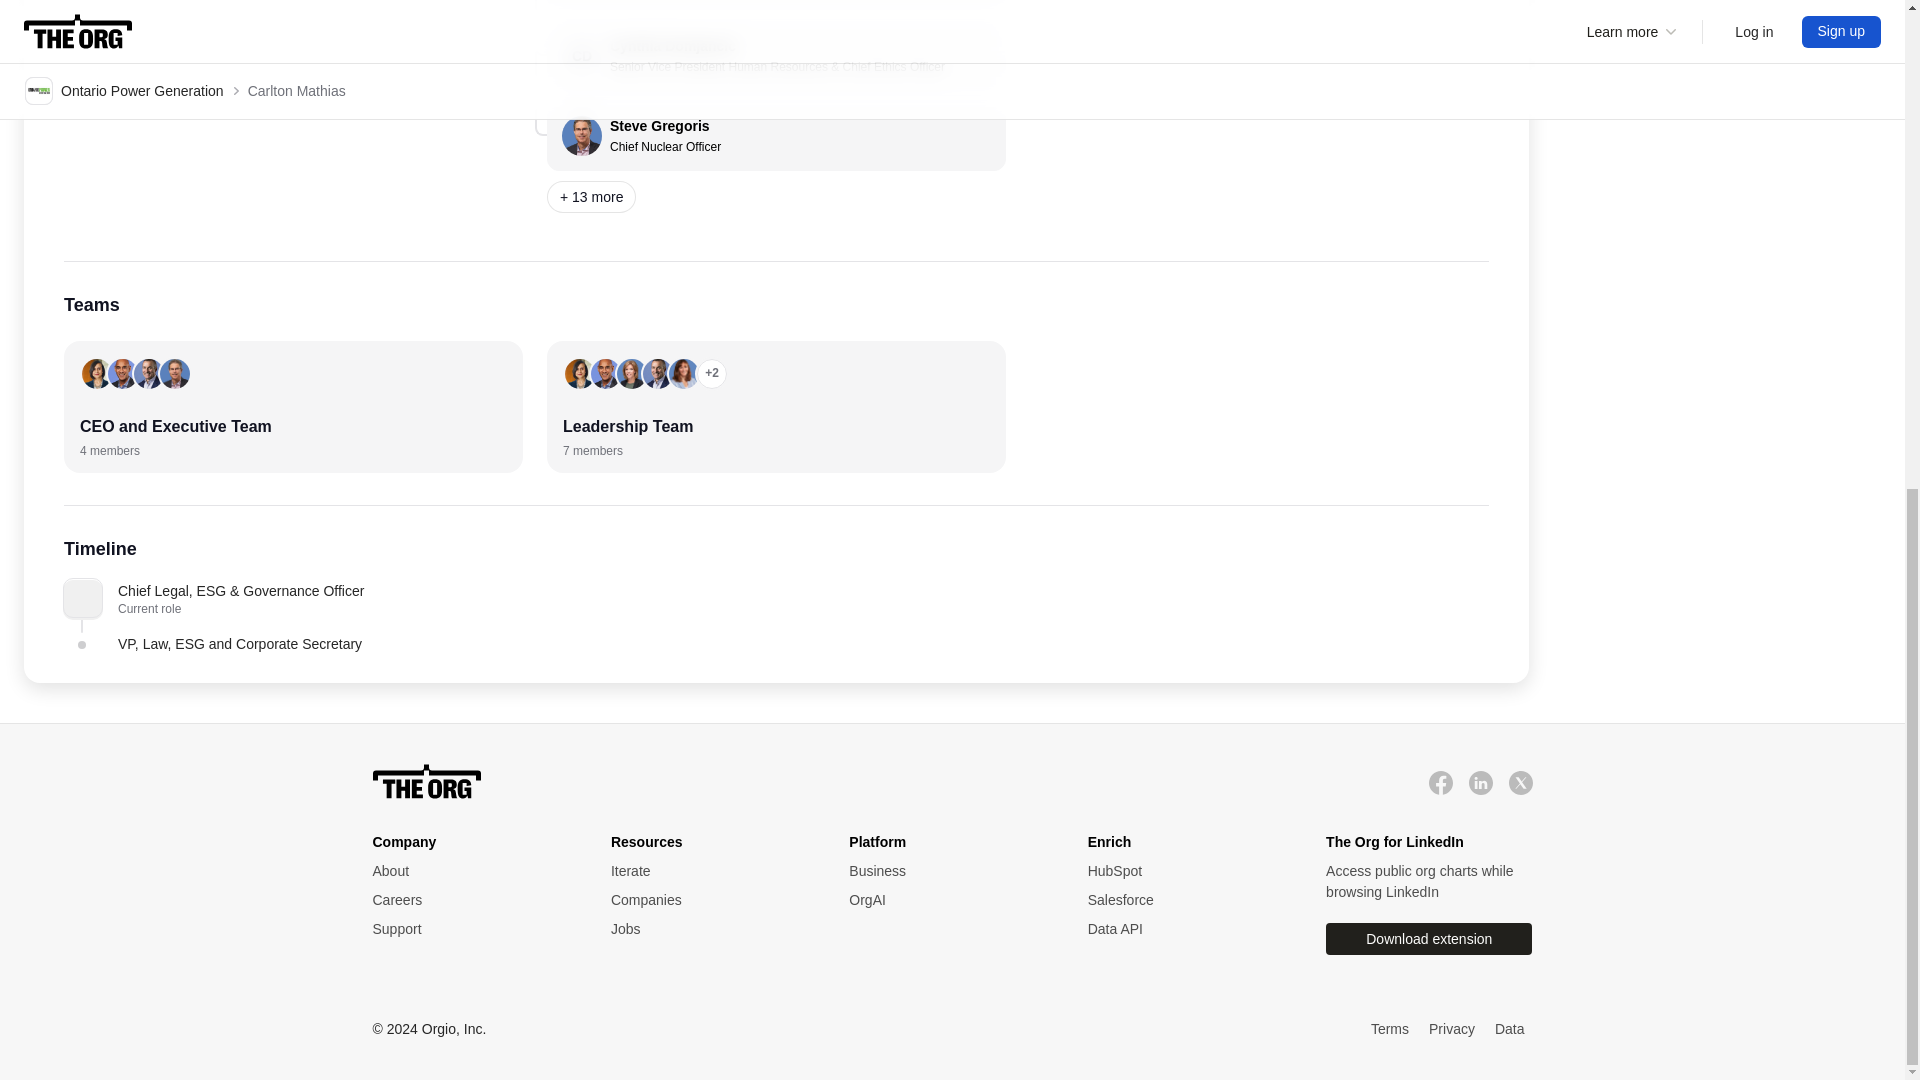 The width and height of the screenshot is (1920, 1080). I want to click on Careers, so click(471, 900).